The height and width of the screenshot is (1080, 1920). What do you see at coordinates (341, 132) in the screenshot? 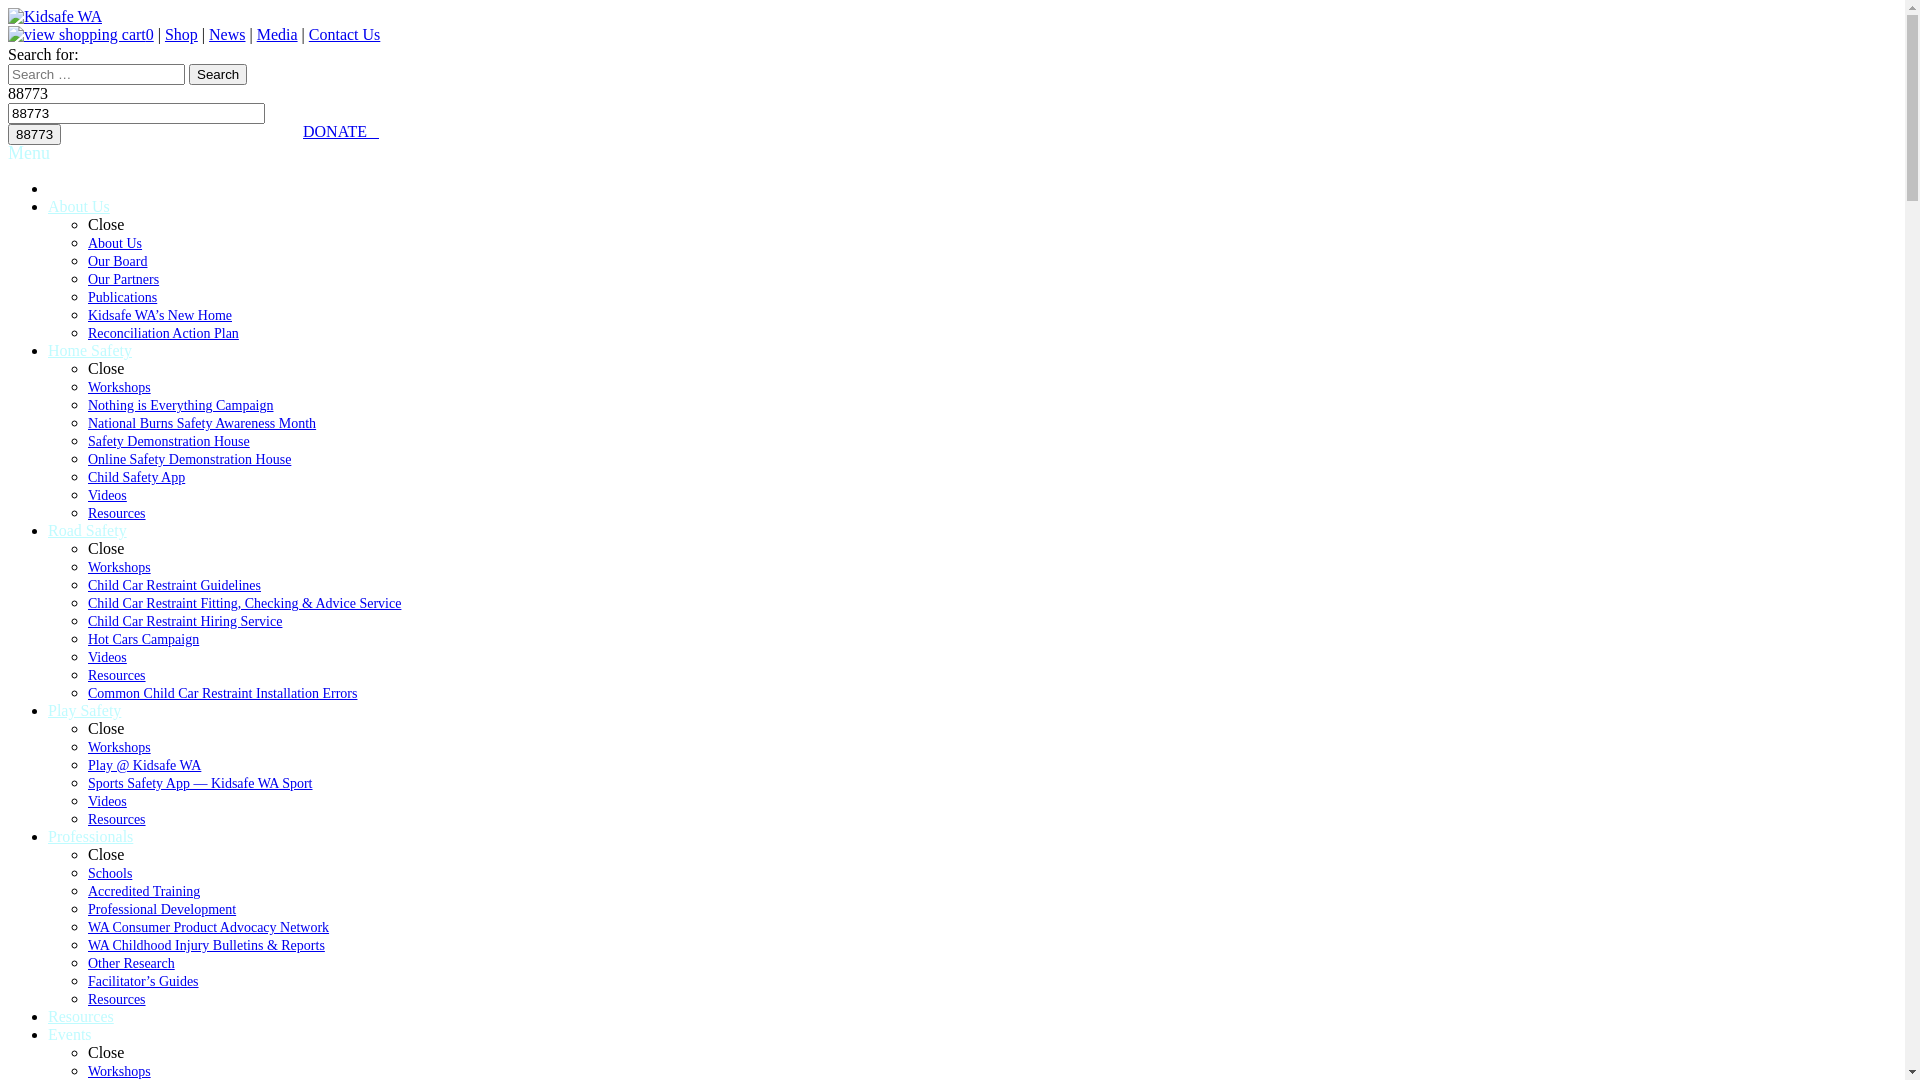
I see `DONATE   ` at bounding box center [341, 132].